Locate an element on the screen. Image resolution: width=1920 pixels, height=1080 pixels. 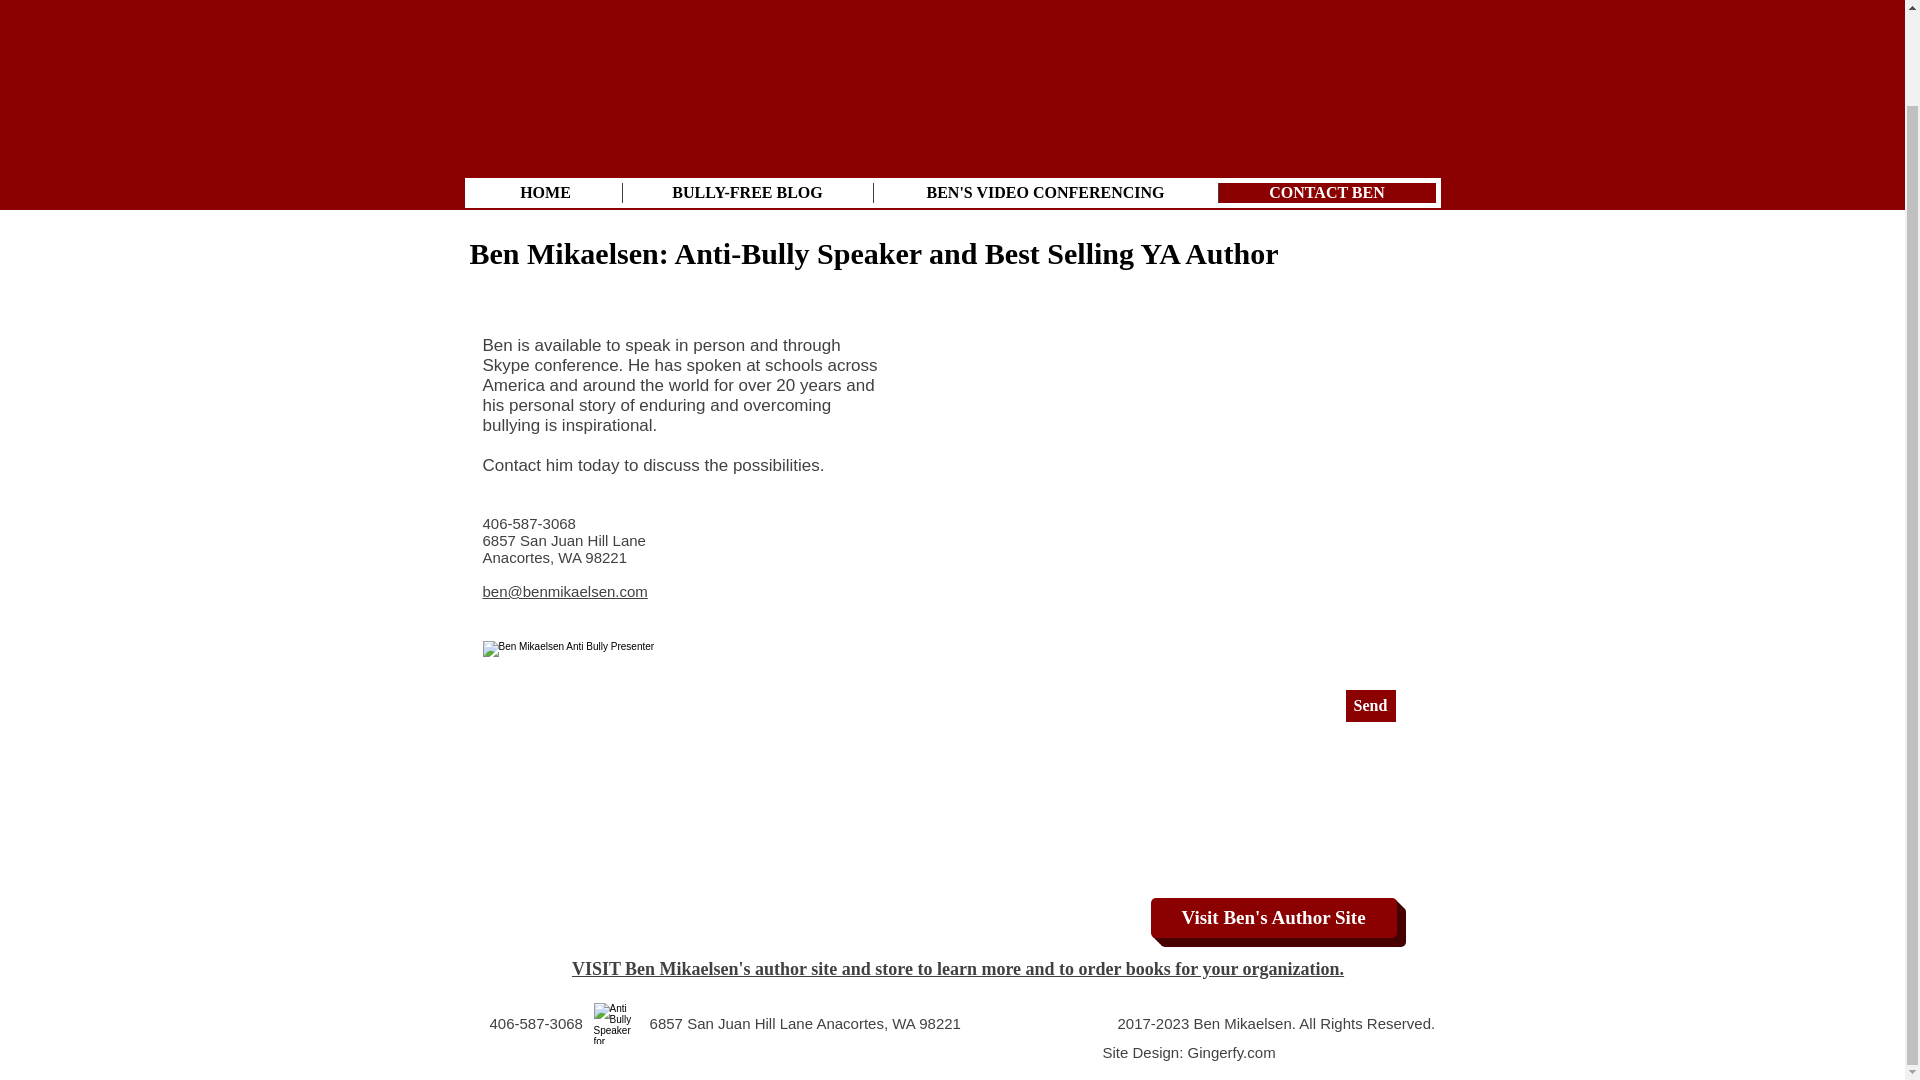
CONTACT BEN is located at coordinates (1326, 192).